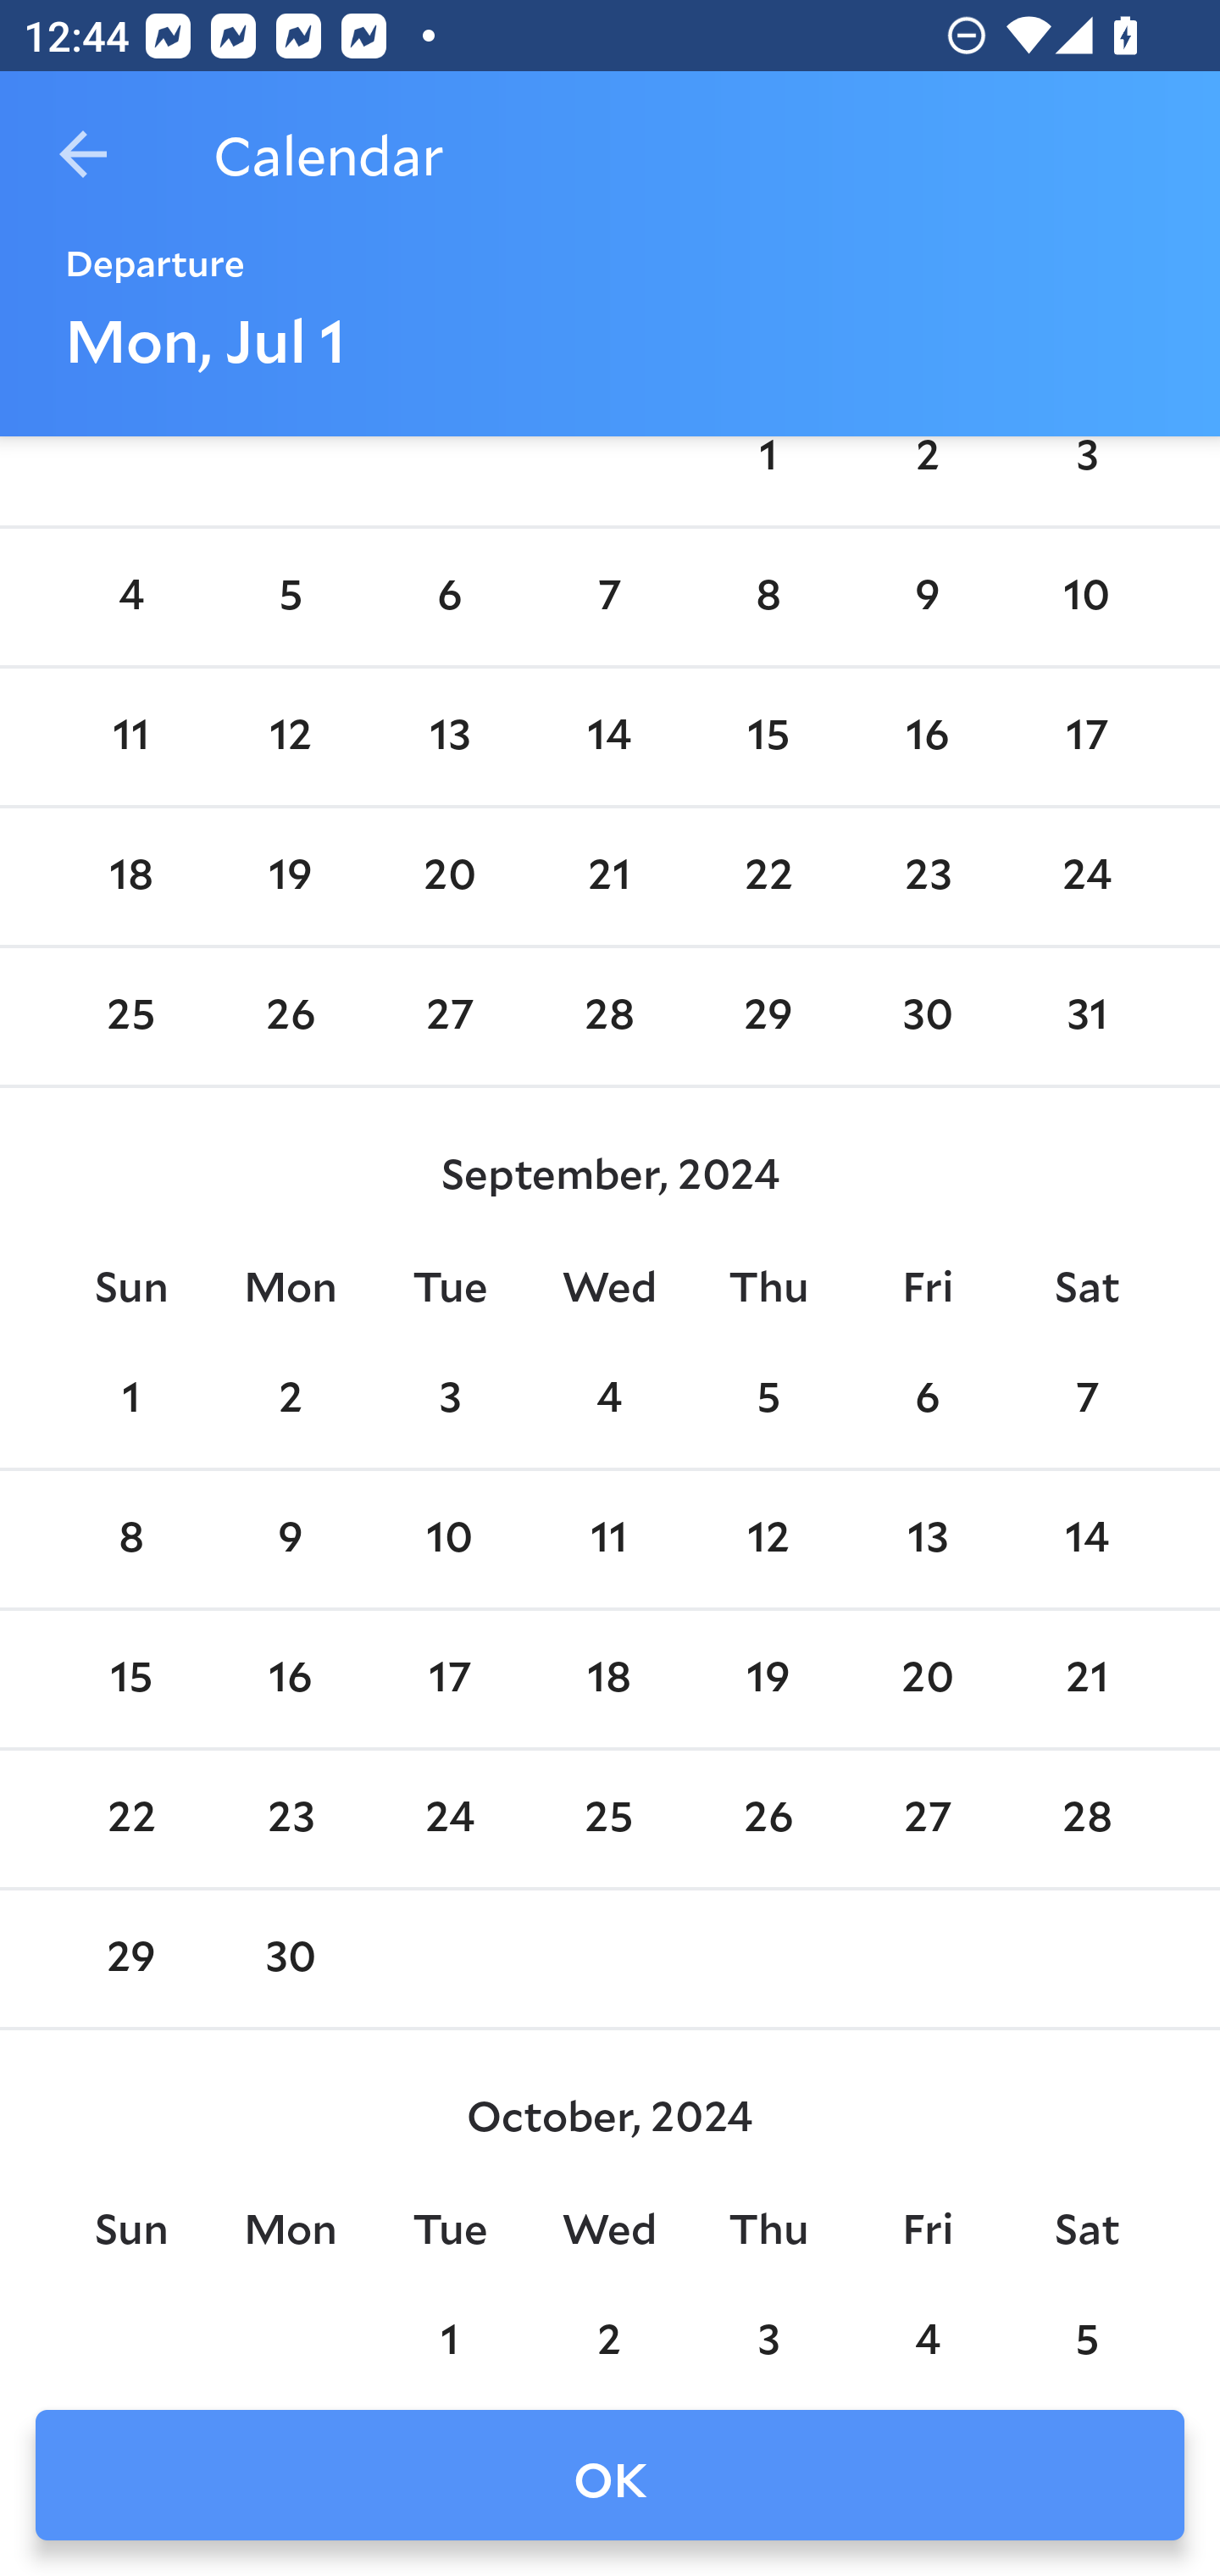  What do you see at coordinates (768, 1017) in the screenshot?
I see `29` at bounding box center [768, 1017].